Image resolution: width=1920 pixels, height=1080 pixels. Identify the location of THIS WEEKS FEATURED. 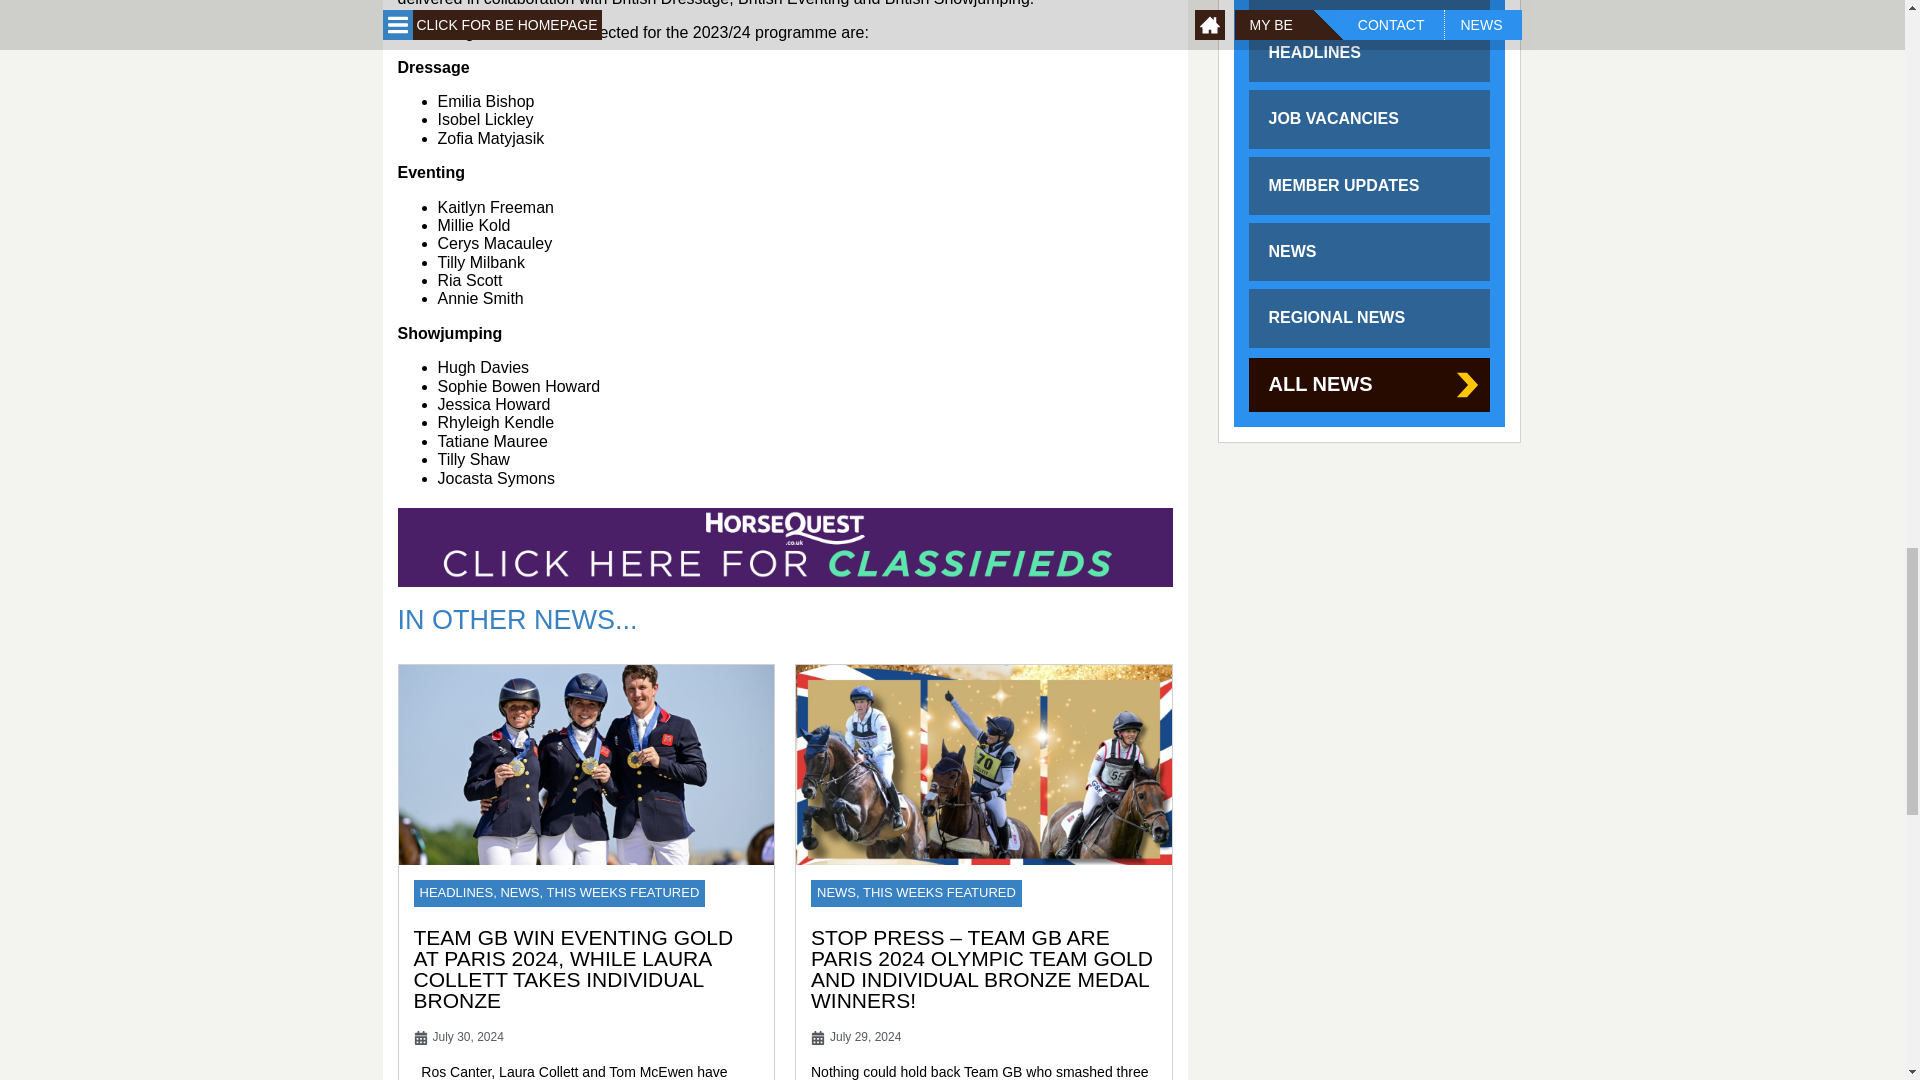
(622, 892).